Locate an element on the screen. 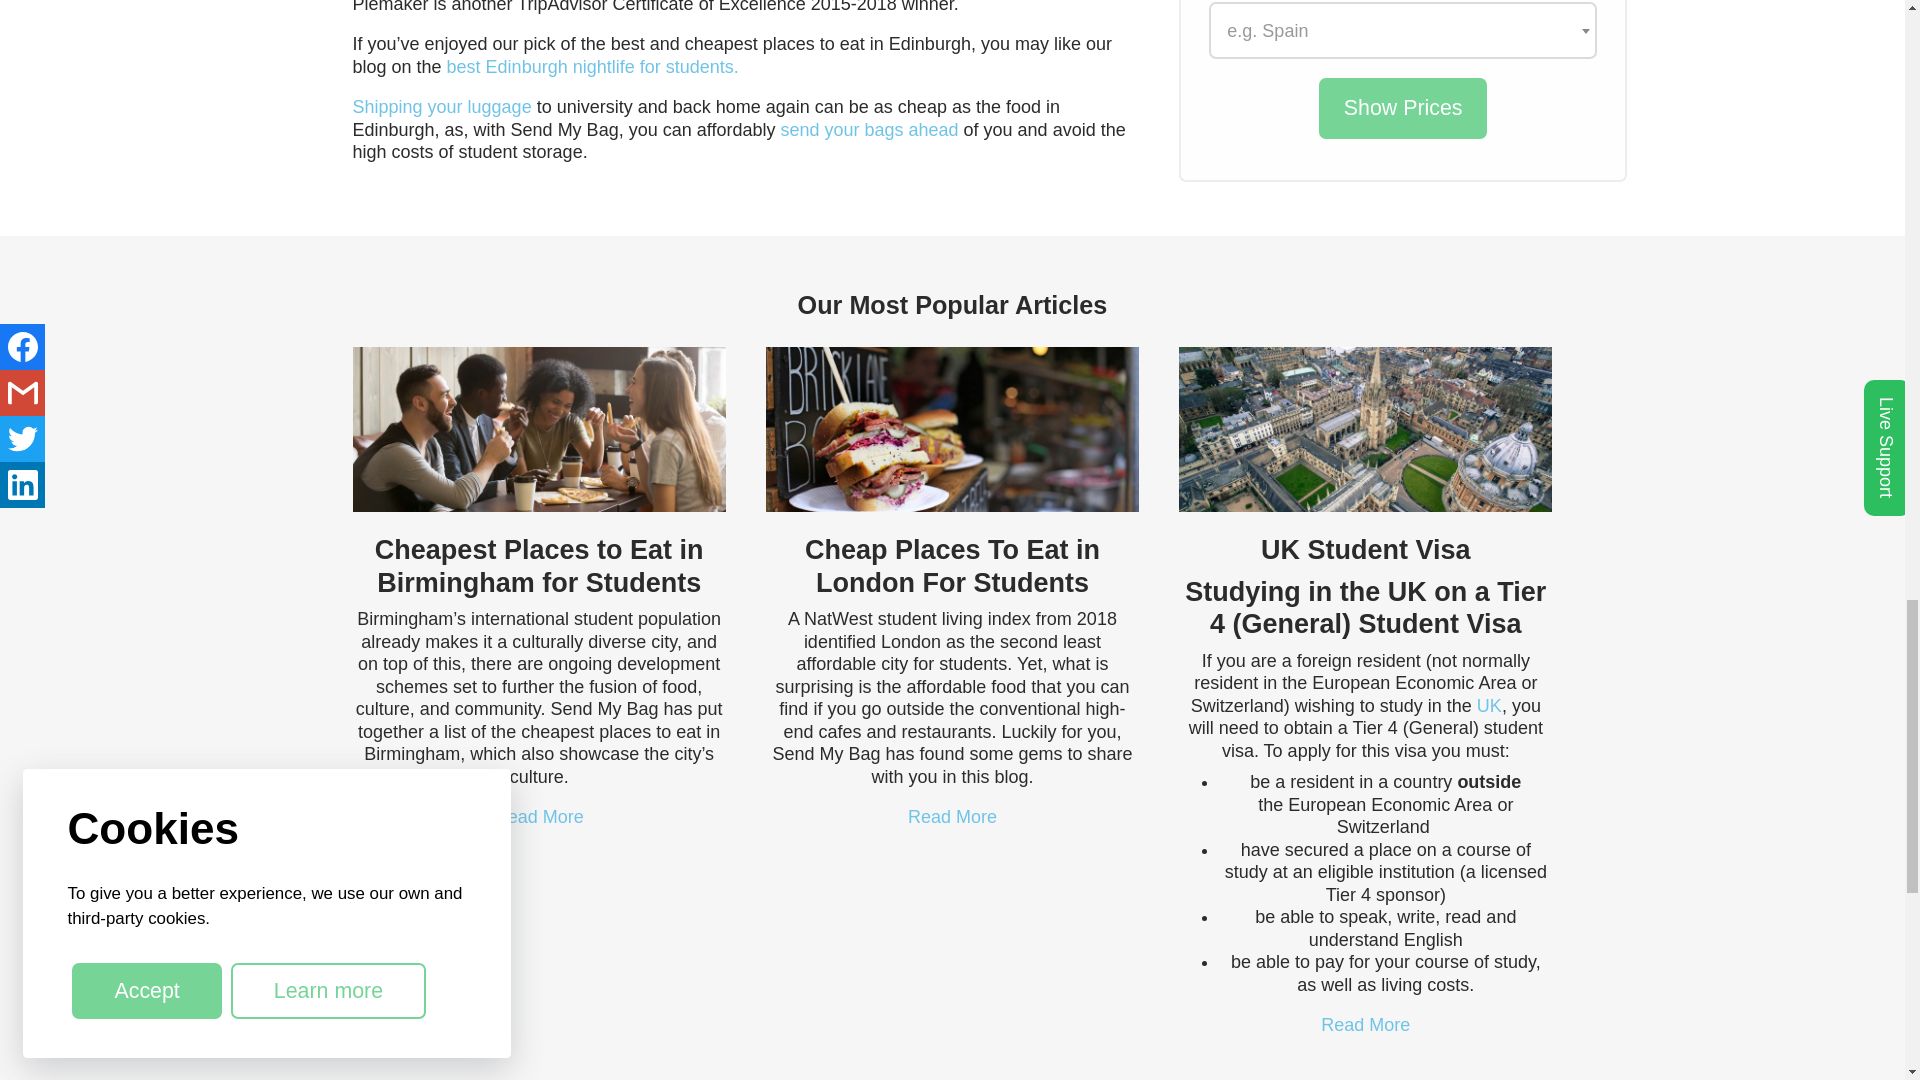  Shipping your luggage is located at coordinates (441, 106).